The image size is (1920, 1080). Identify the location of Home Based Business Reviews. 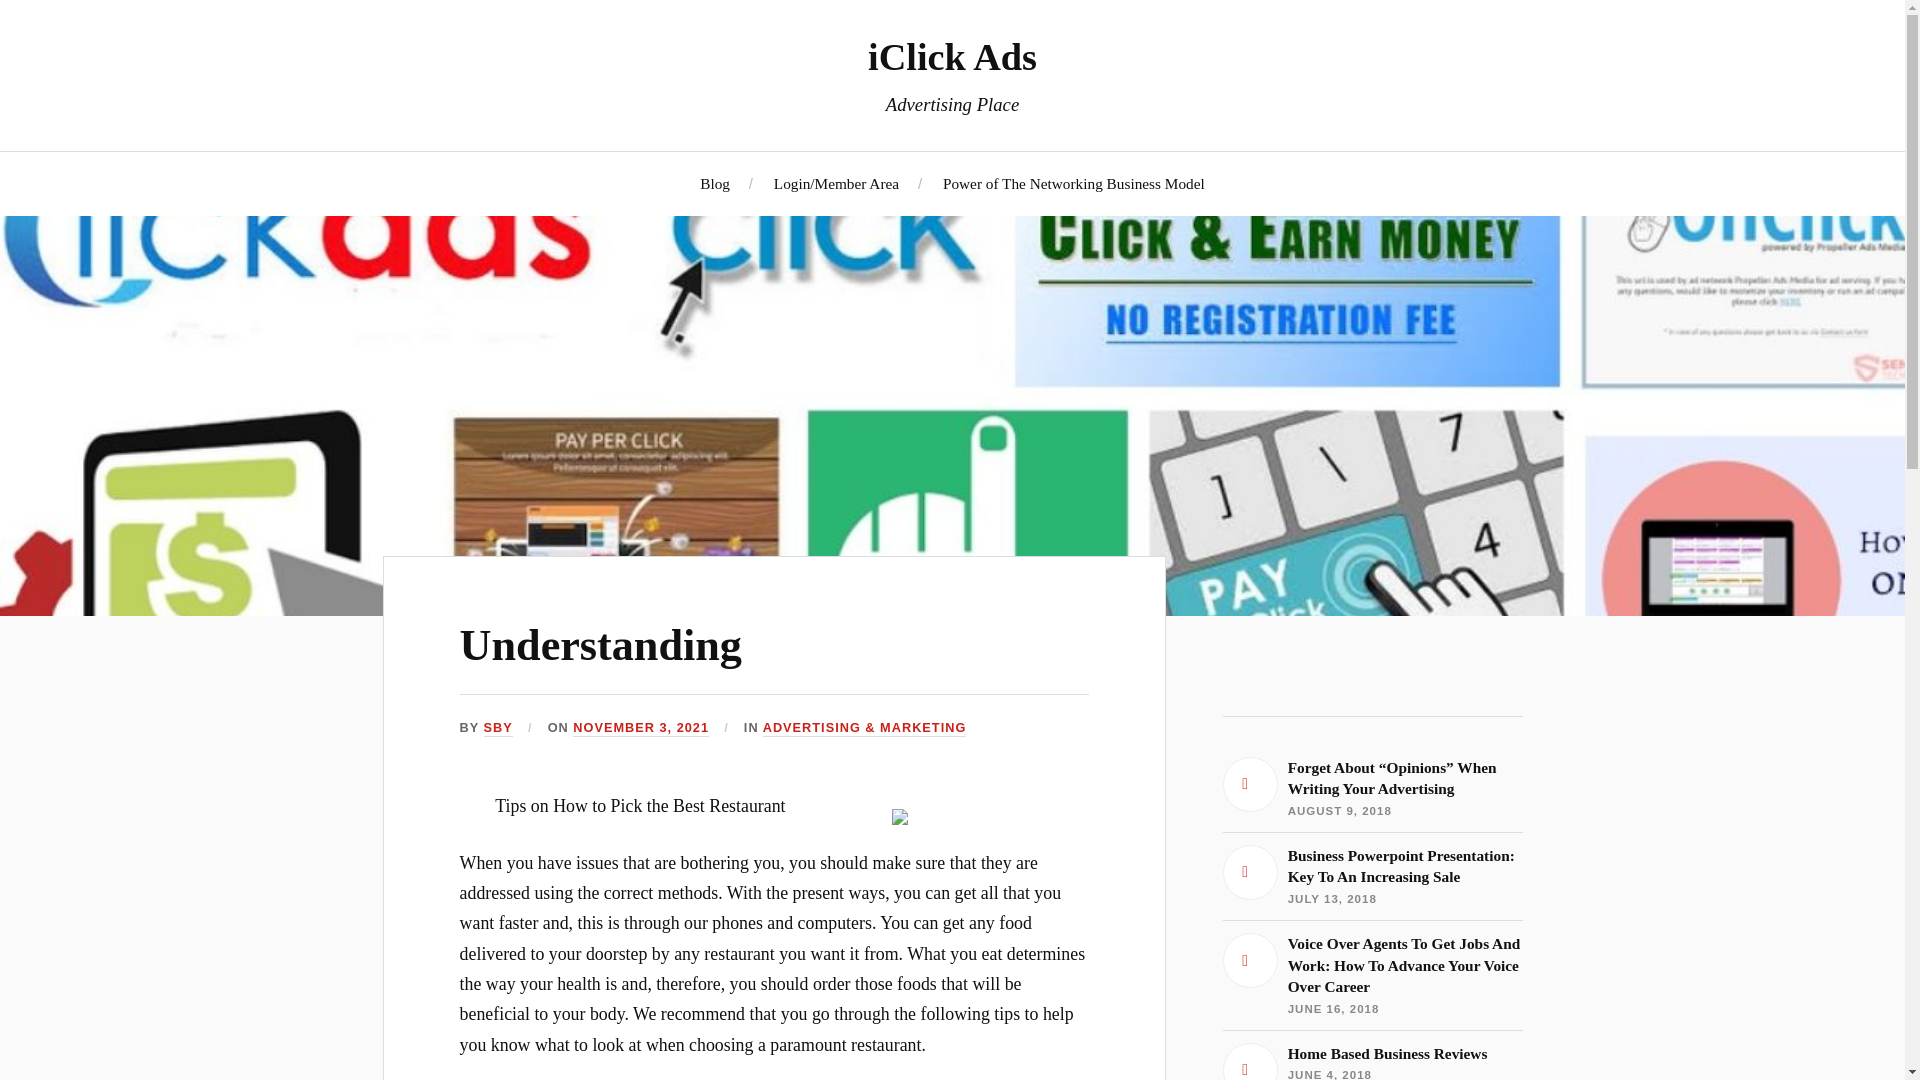
(1372, 1062).